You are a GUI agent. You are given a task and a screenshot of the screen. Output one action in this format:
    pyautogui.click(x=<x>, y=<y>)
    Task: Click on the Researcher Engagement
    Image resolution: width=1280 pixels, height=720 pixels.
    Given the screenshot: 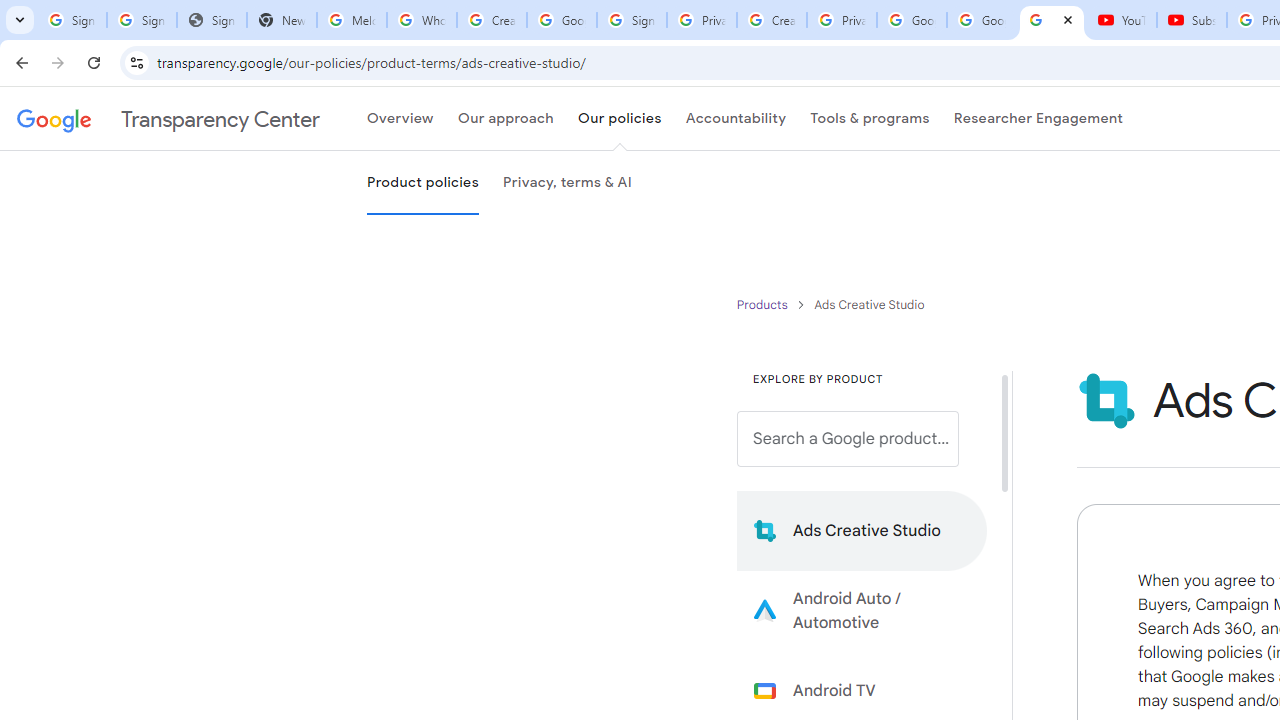 What is the action you would take?
    pyautogui.click(x=1038, y=119)
    